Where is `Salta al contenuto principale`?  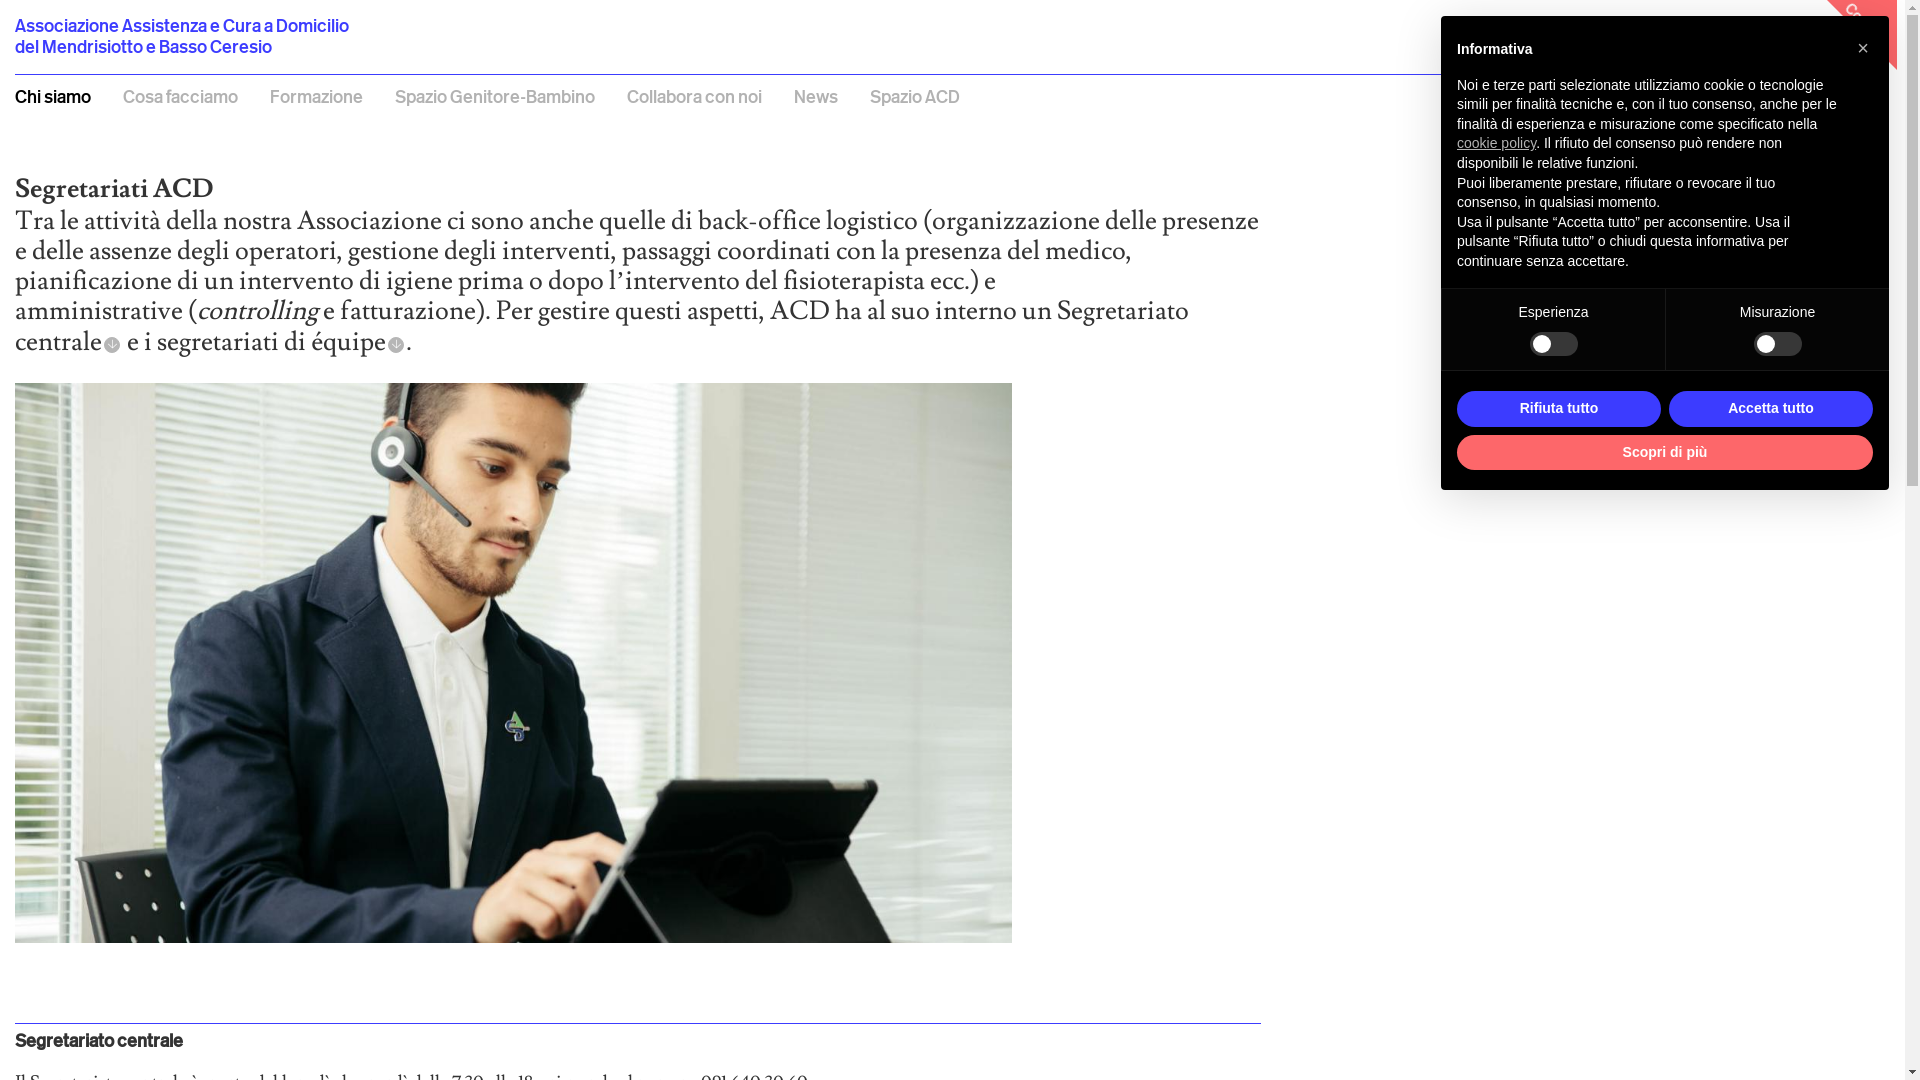 Salta al contenuto principale is located at coordinates (0, 10).